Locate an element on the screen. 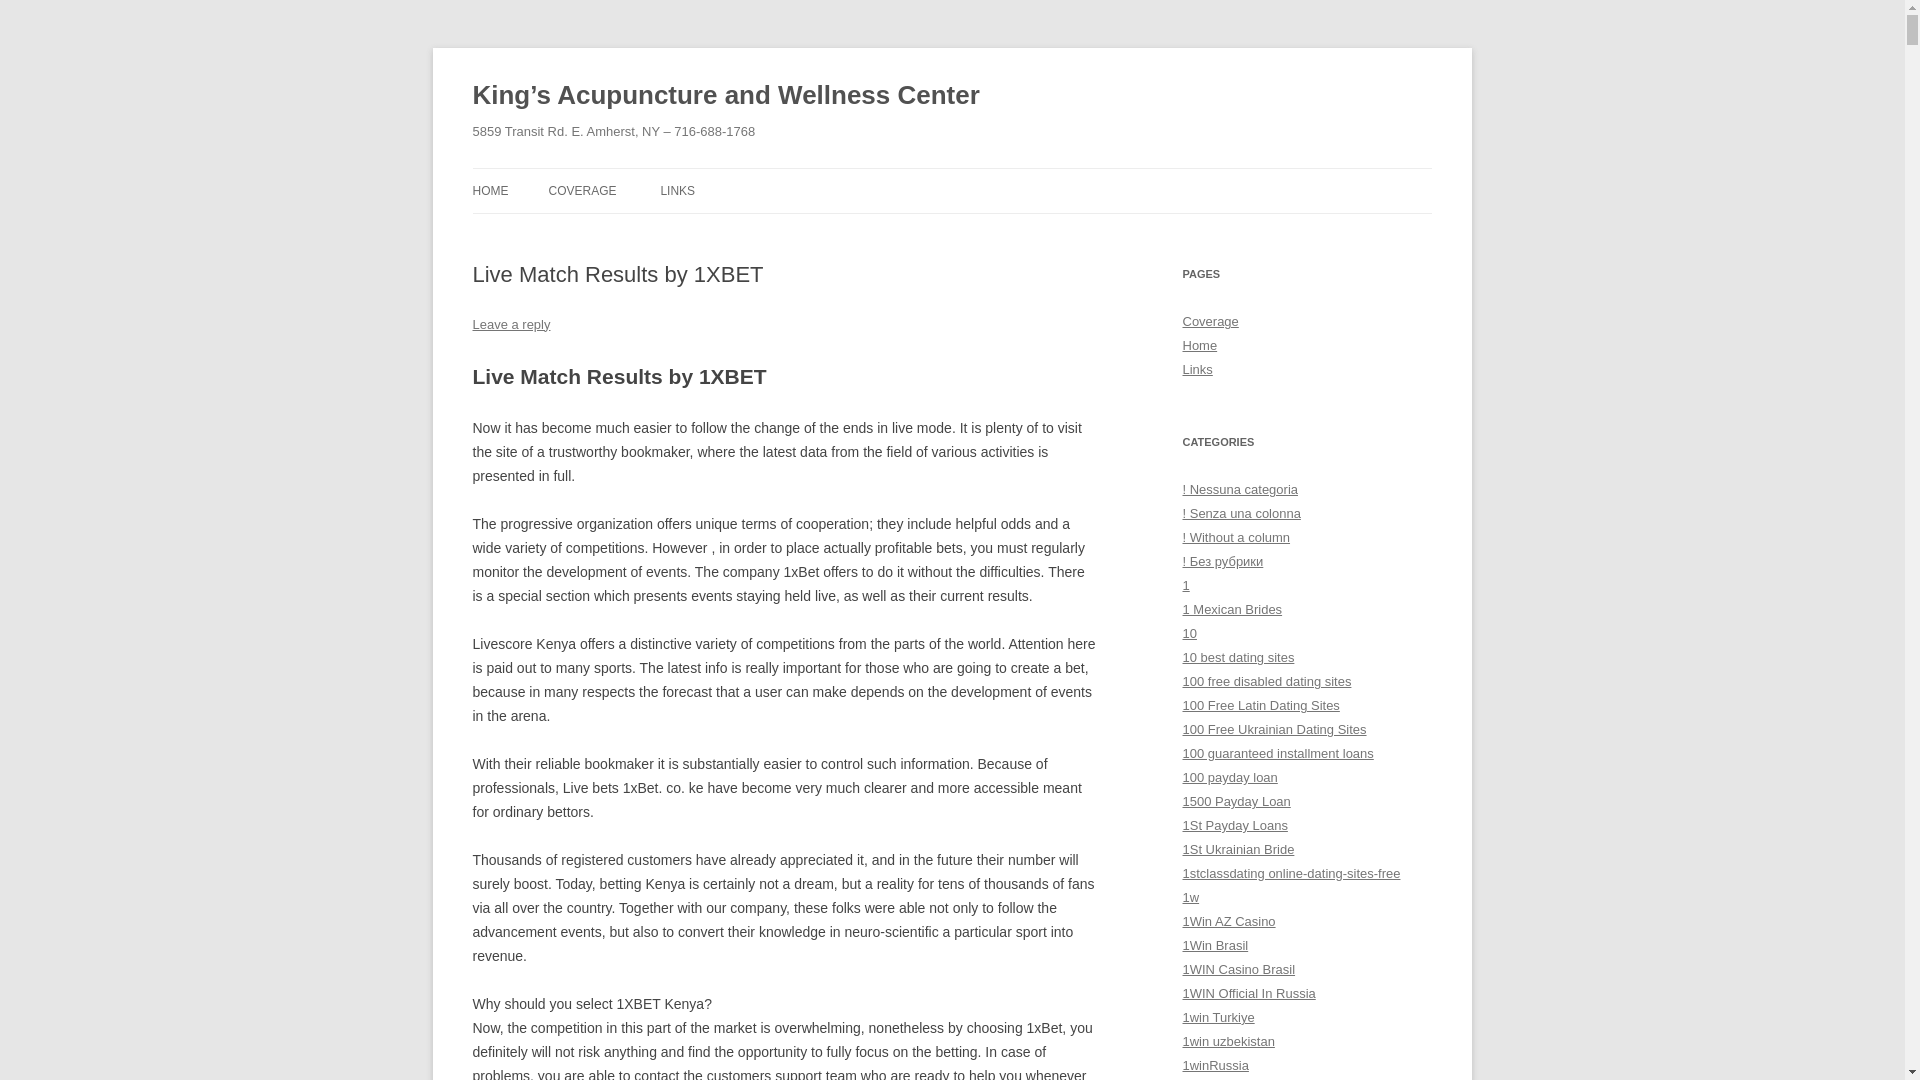 Image resolution: width=1920 pixels, height=1080 pixels. ! Without a column is located at coordinates (1236, 538).